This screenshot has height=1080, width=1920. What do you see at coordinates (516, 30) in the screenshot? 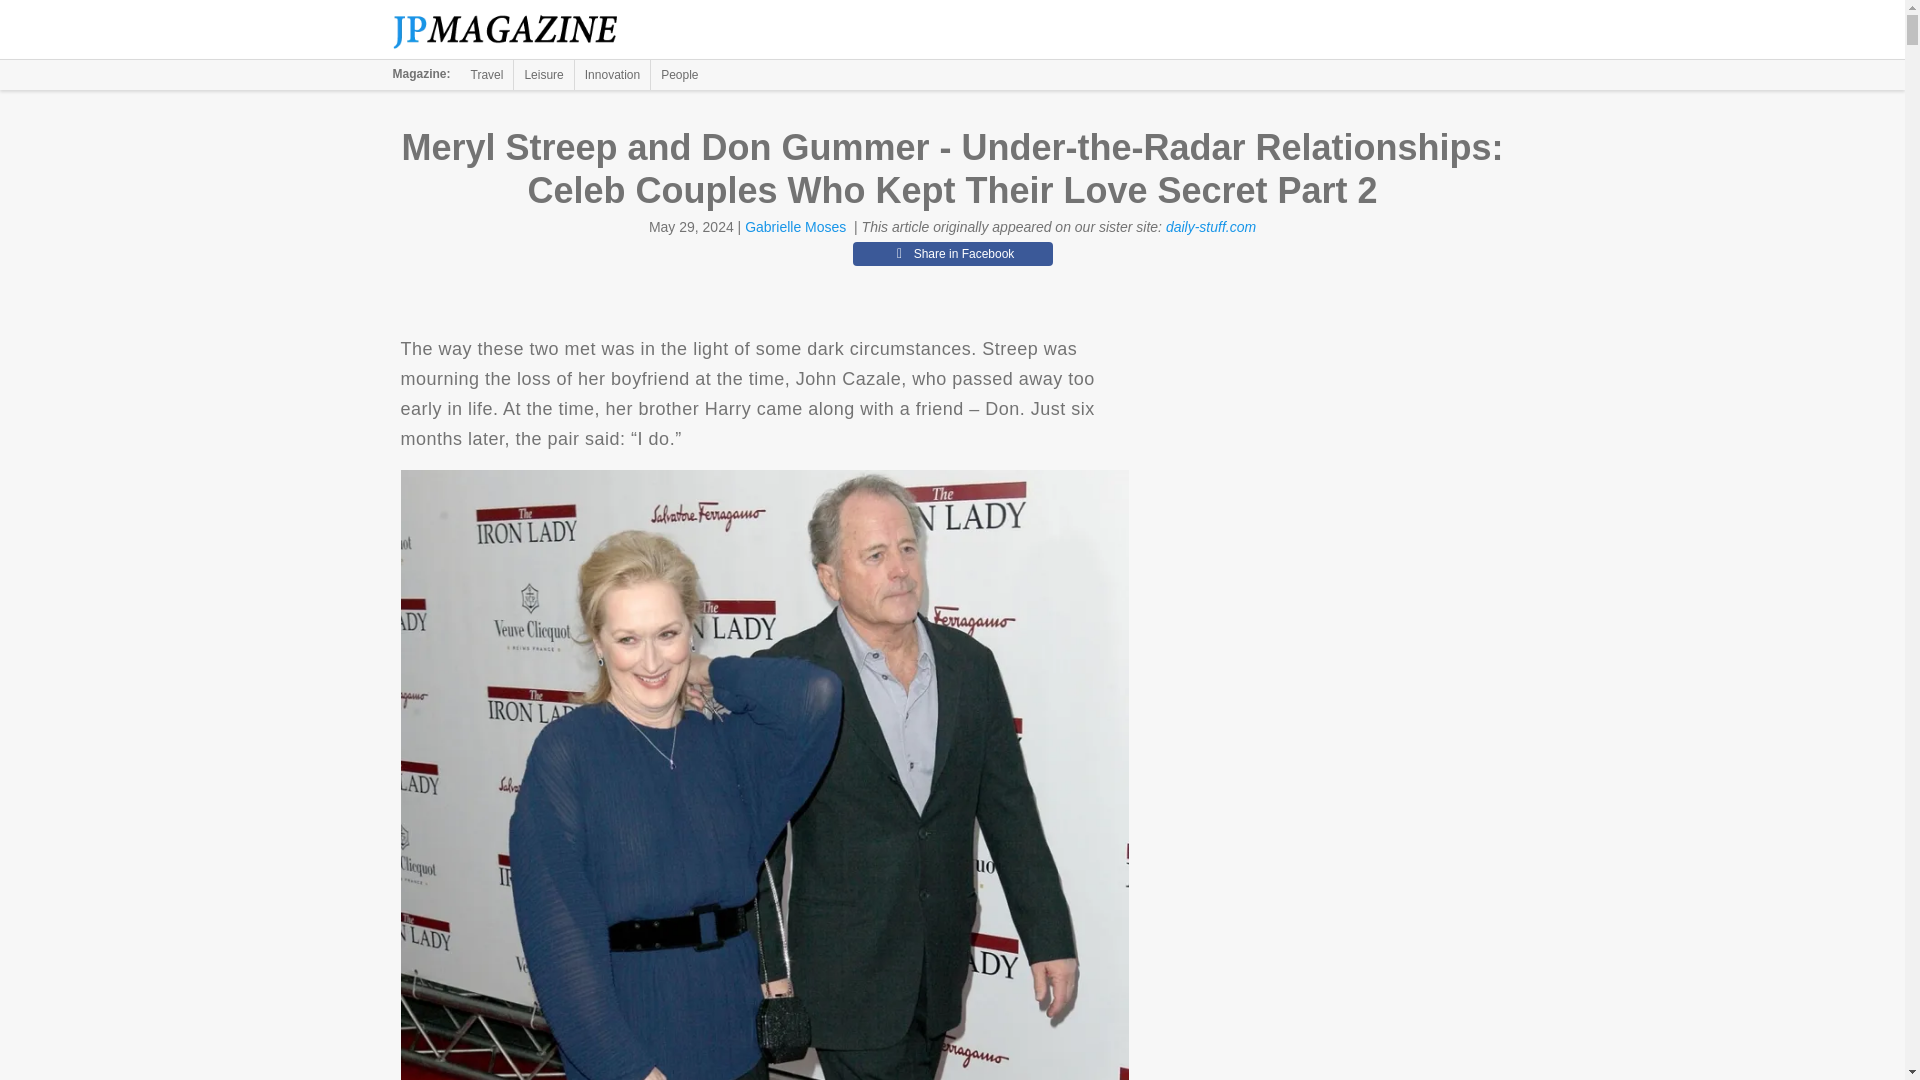
I see `The Jerusalem Post Magazine` at bounding box center [516, 30].